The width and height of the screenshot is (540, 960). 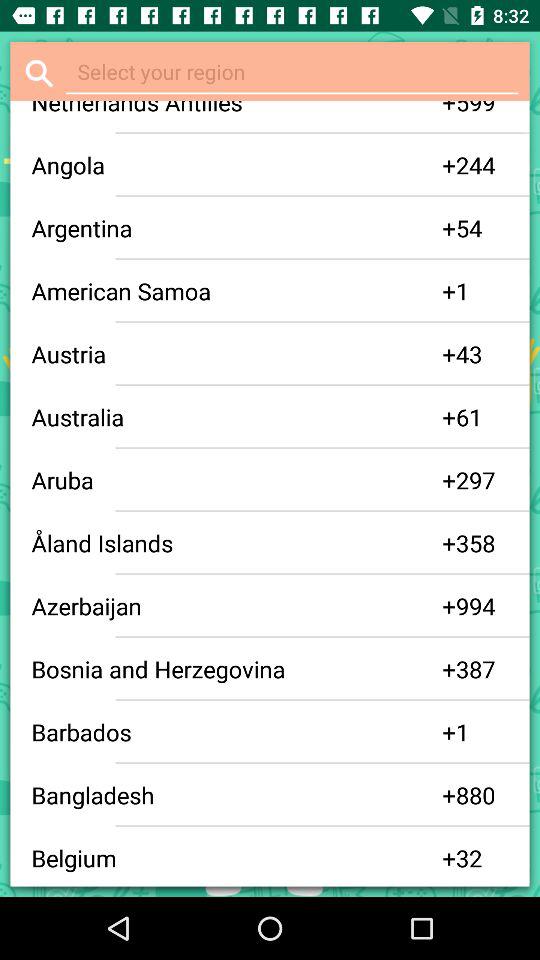 I want to click on scroll until argentina app, so click(x=236, y=228).